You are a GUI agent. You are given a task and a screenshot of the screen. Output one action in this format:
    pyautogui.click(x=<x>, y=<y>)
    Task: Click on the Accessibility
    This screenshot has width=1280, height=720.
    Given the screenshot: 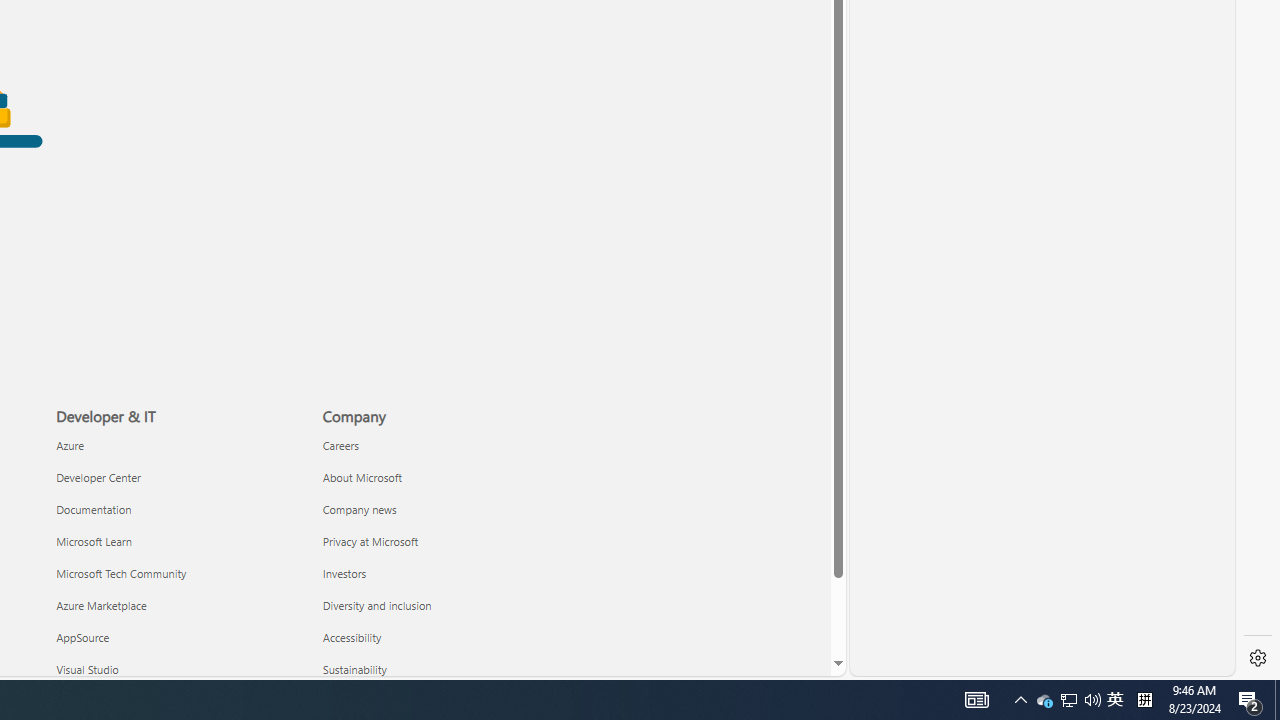 What is the action you would take?
    pyautogui.click(x=444, y=636)
    